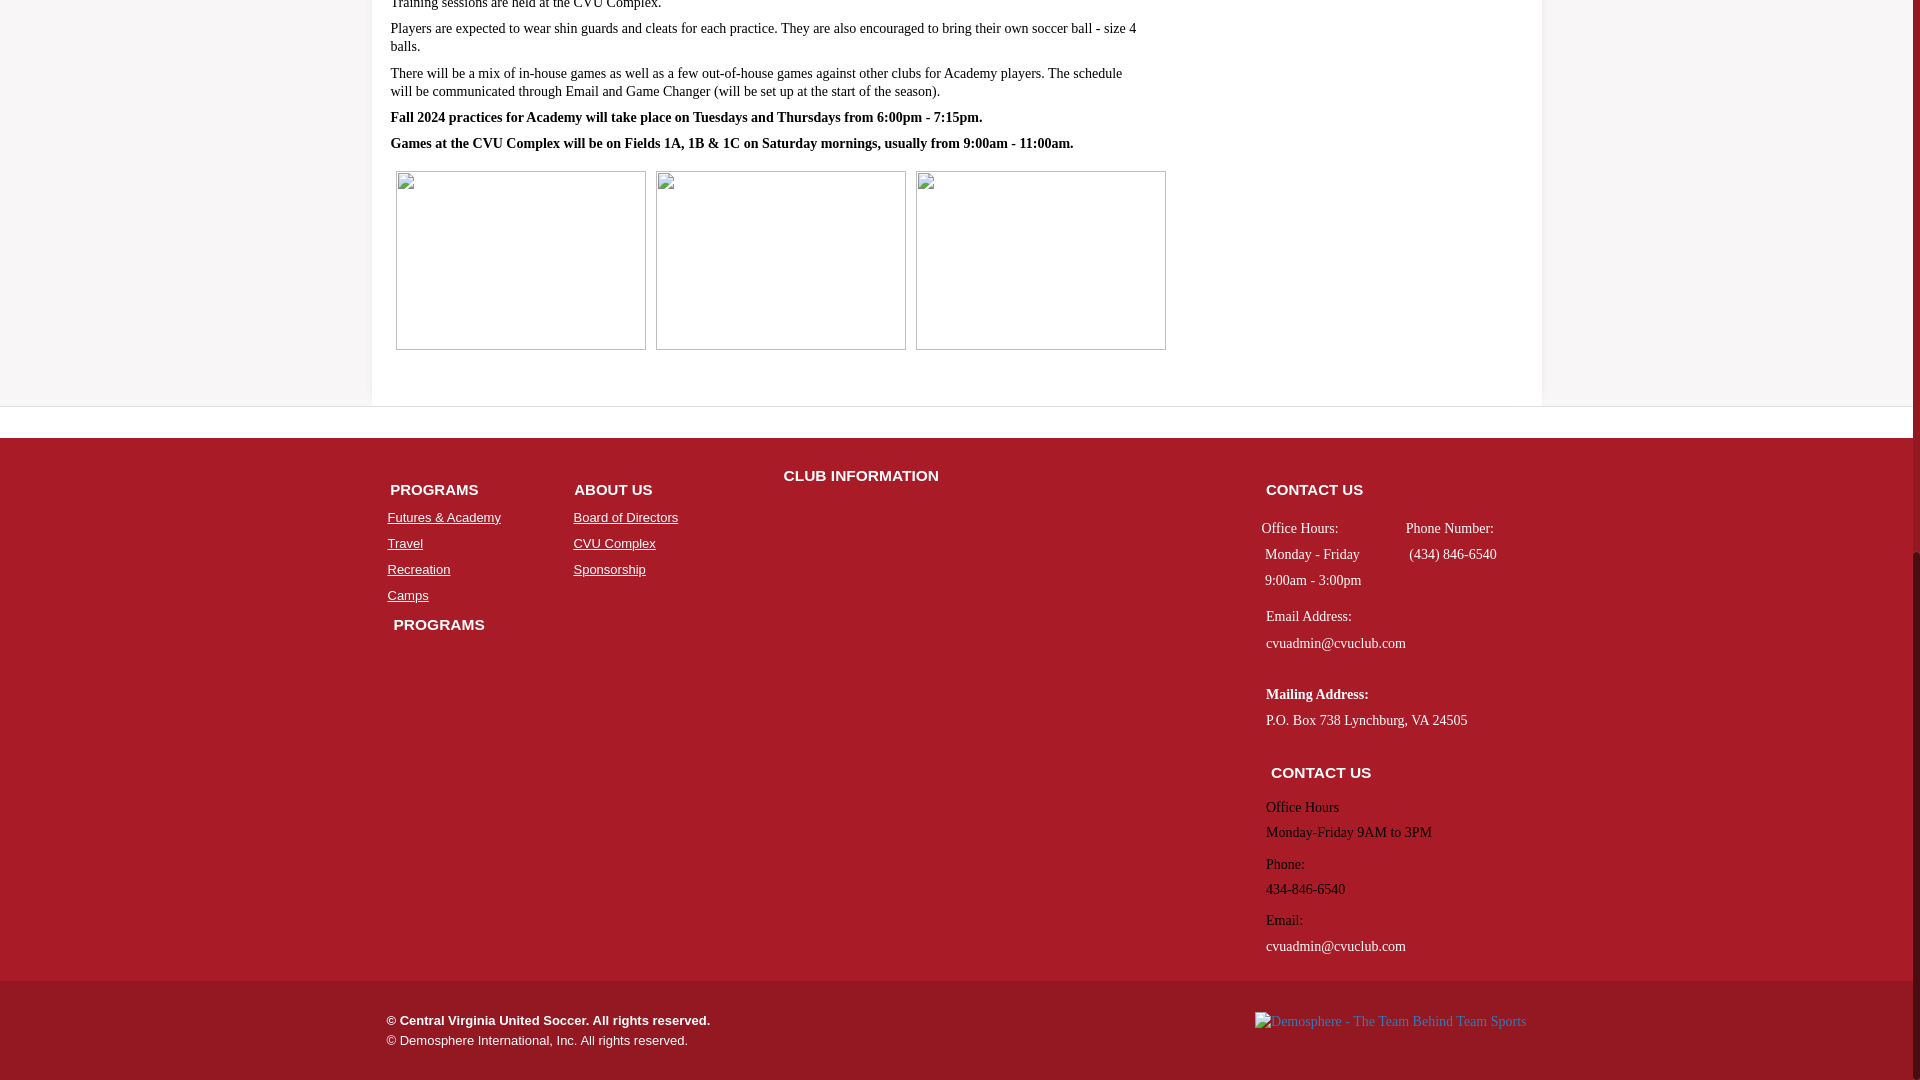 The width and height of the screenshot is (1920, 1080). I want to click on CVU Complex, so click(613, 542).